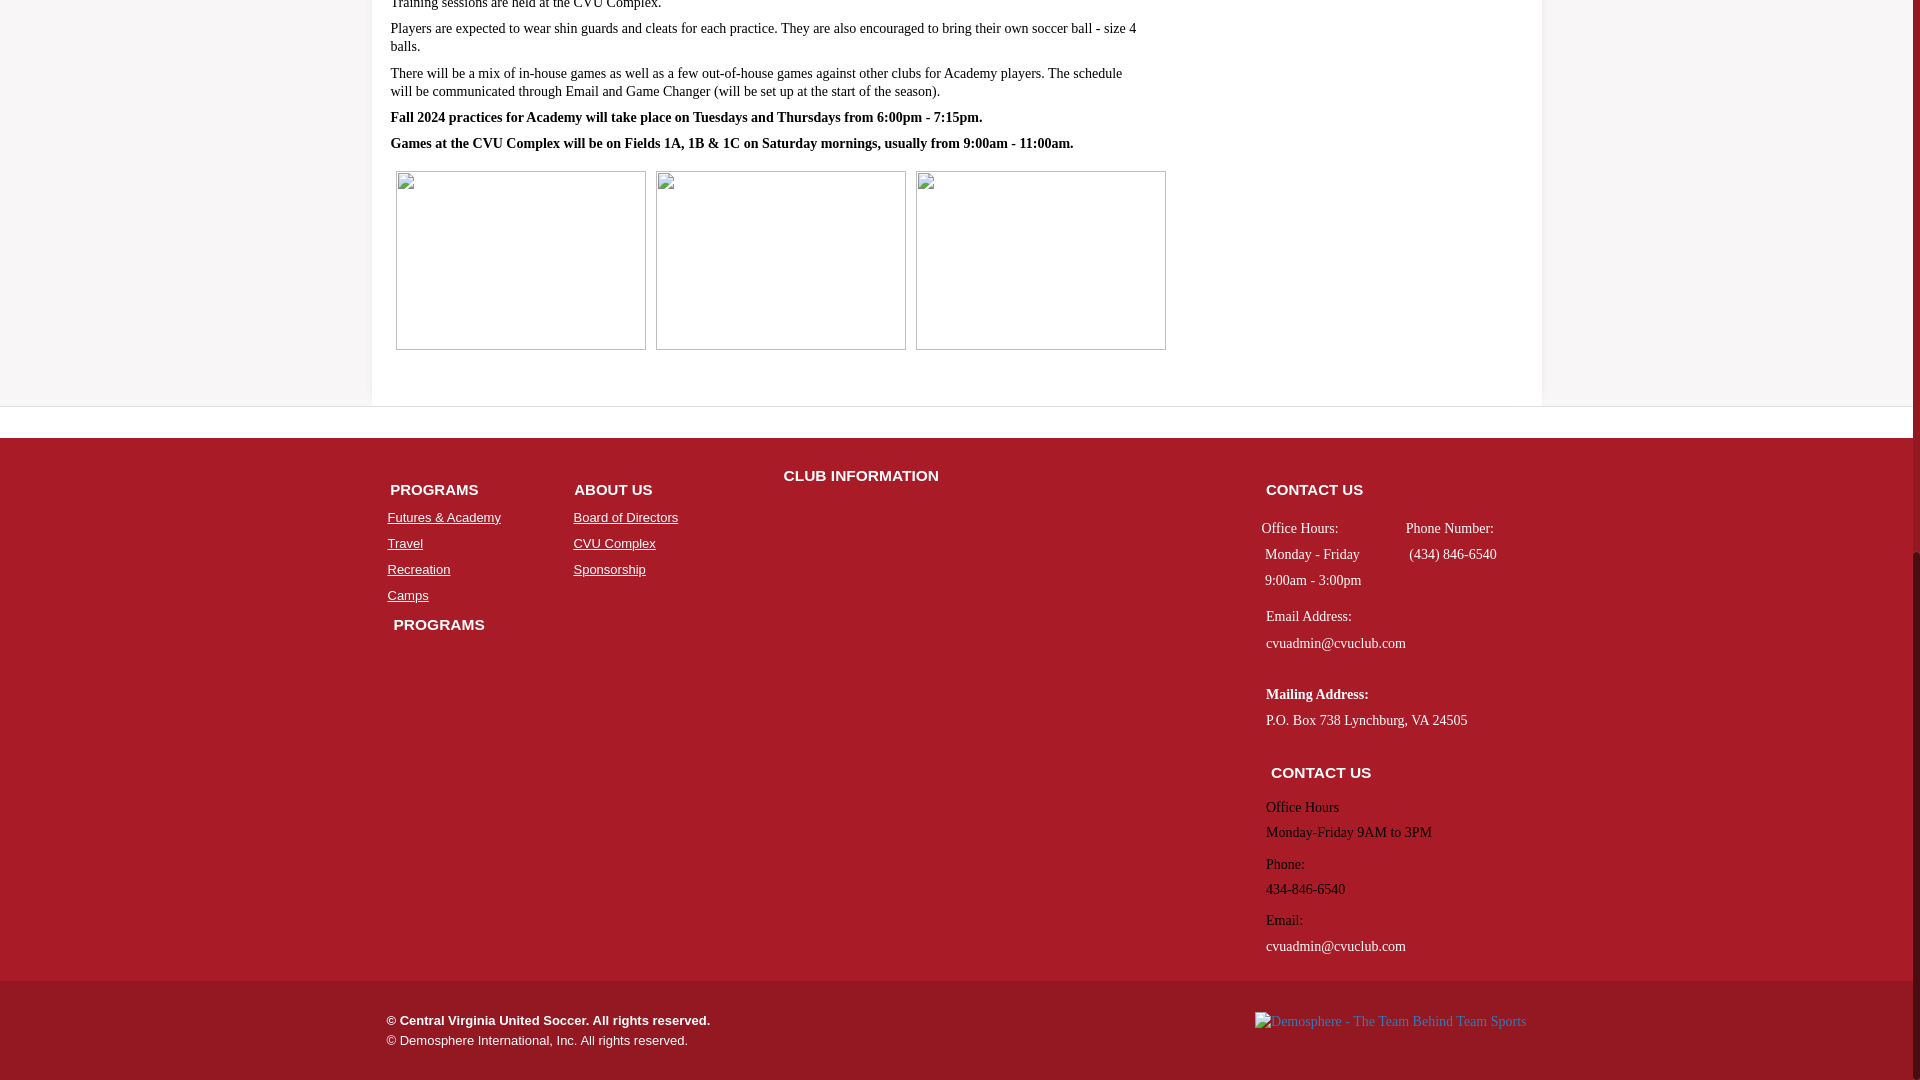 The width and height of the screenshot is (1920, 1080). I want to click on CVU Complex, so click(613, 542).